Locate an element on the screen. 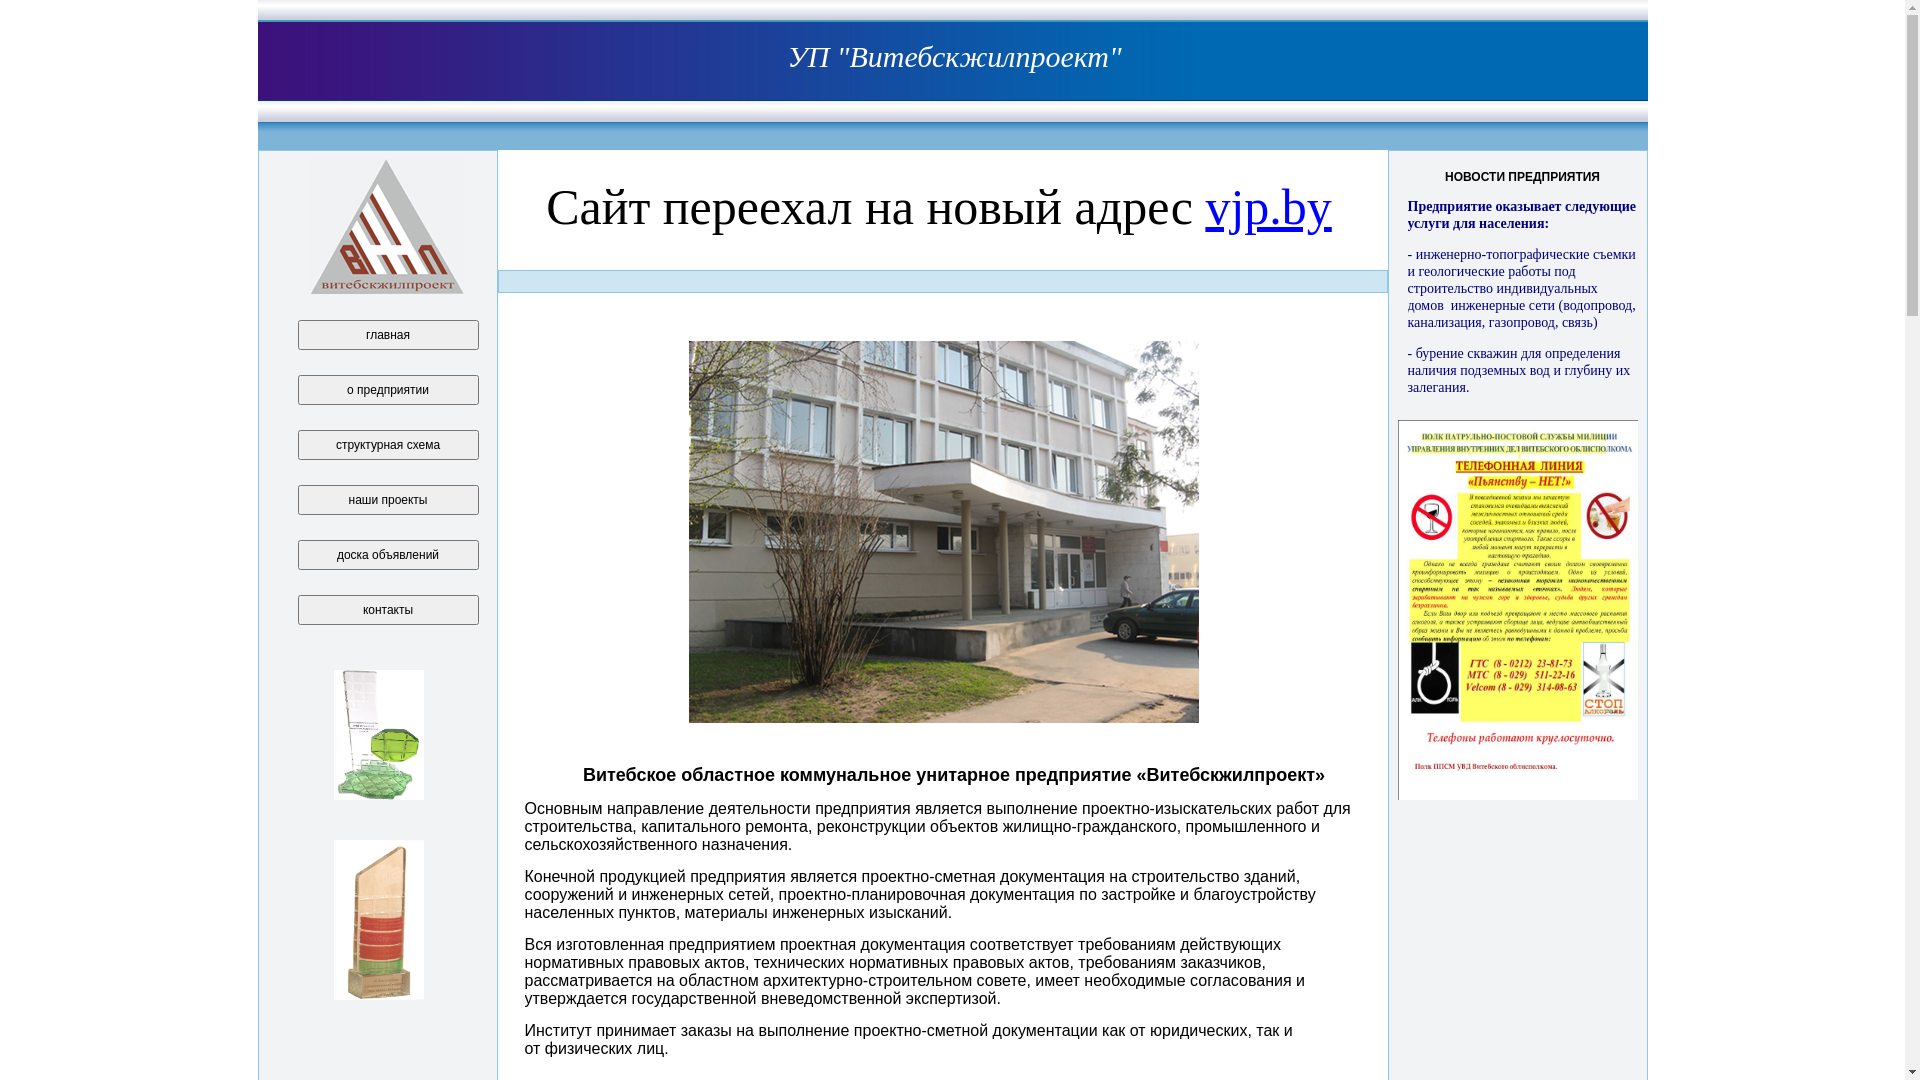 Image resolution: width=1920 pixels, height=1080 pixels. vjp.by is located at coordinates (1268, 207).